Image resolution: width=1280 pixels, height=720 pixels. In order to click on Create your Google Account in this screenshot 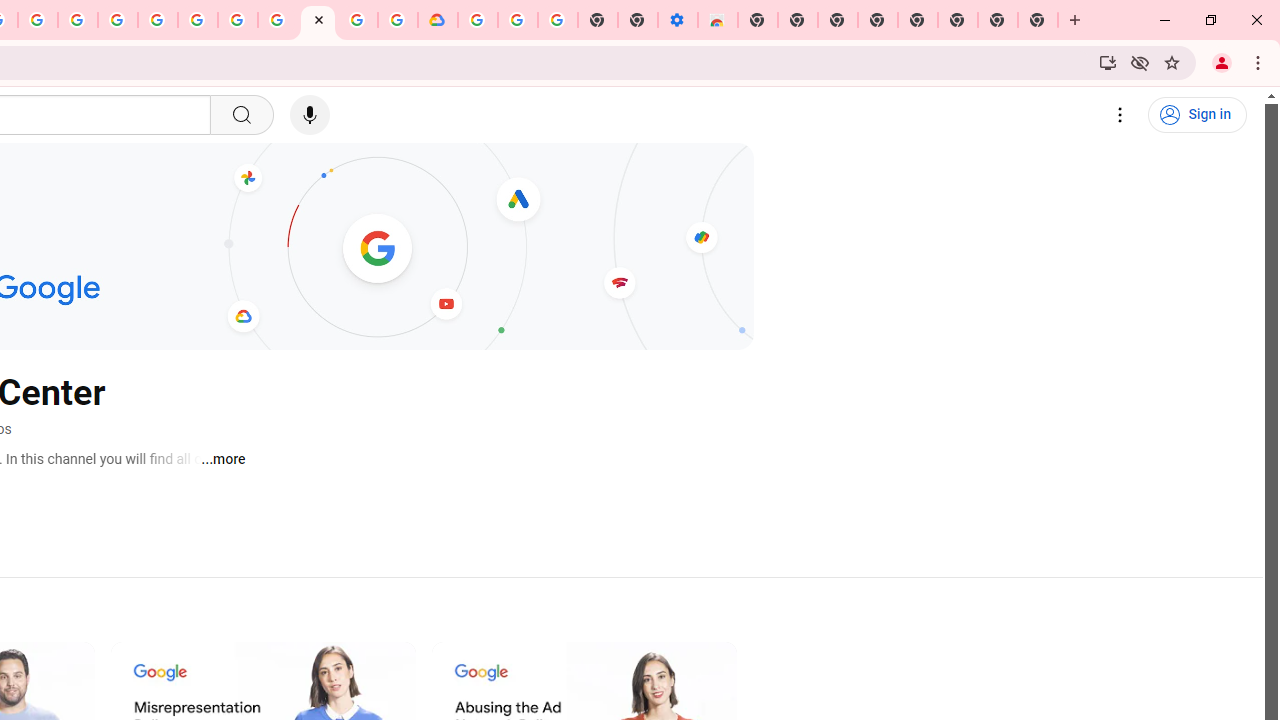, I will do `click(357, 20)`.